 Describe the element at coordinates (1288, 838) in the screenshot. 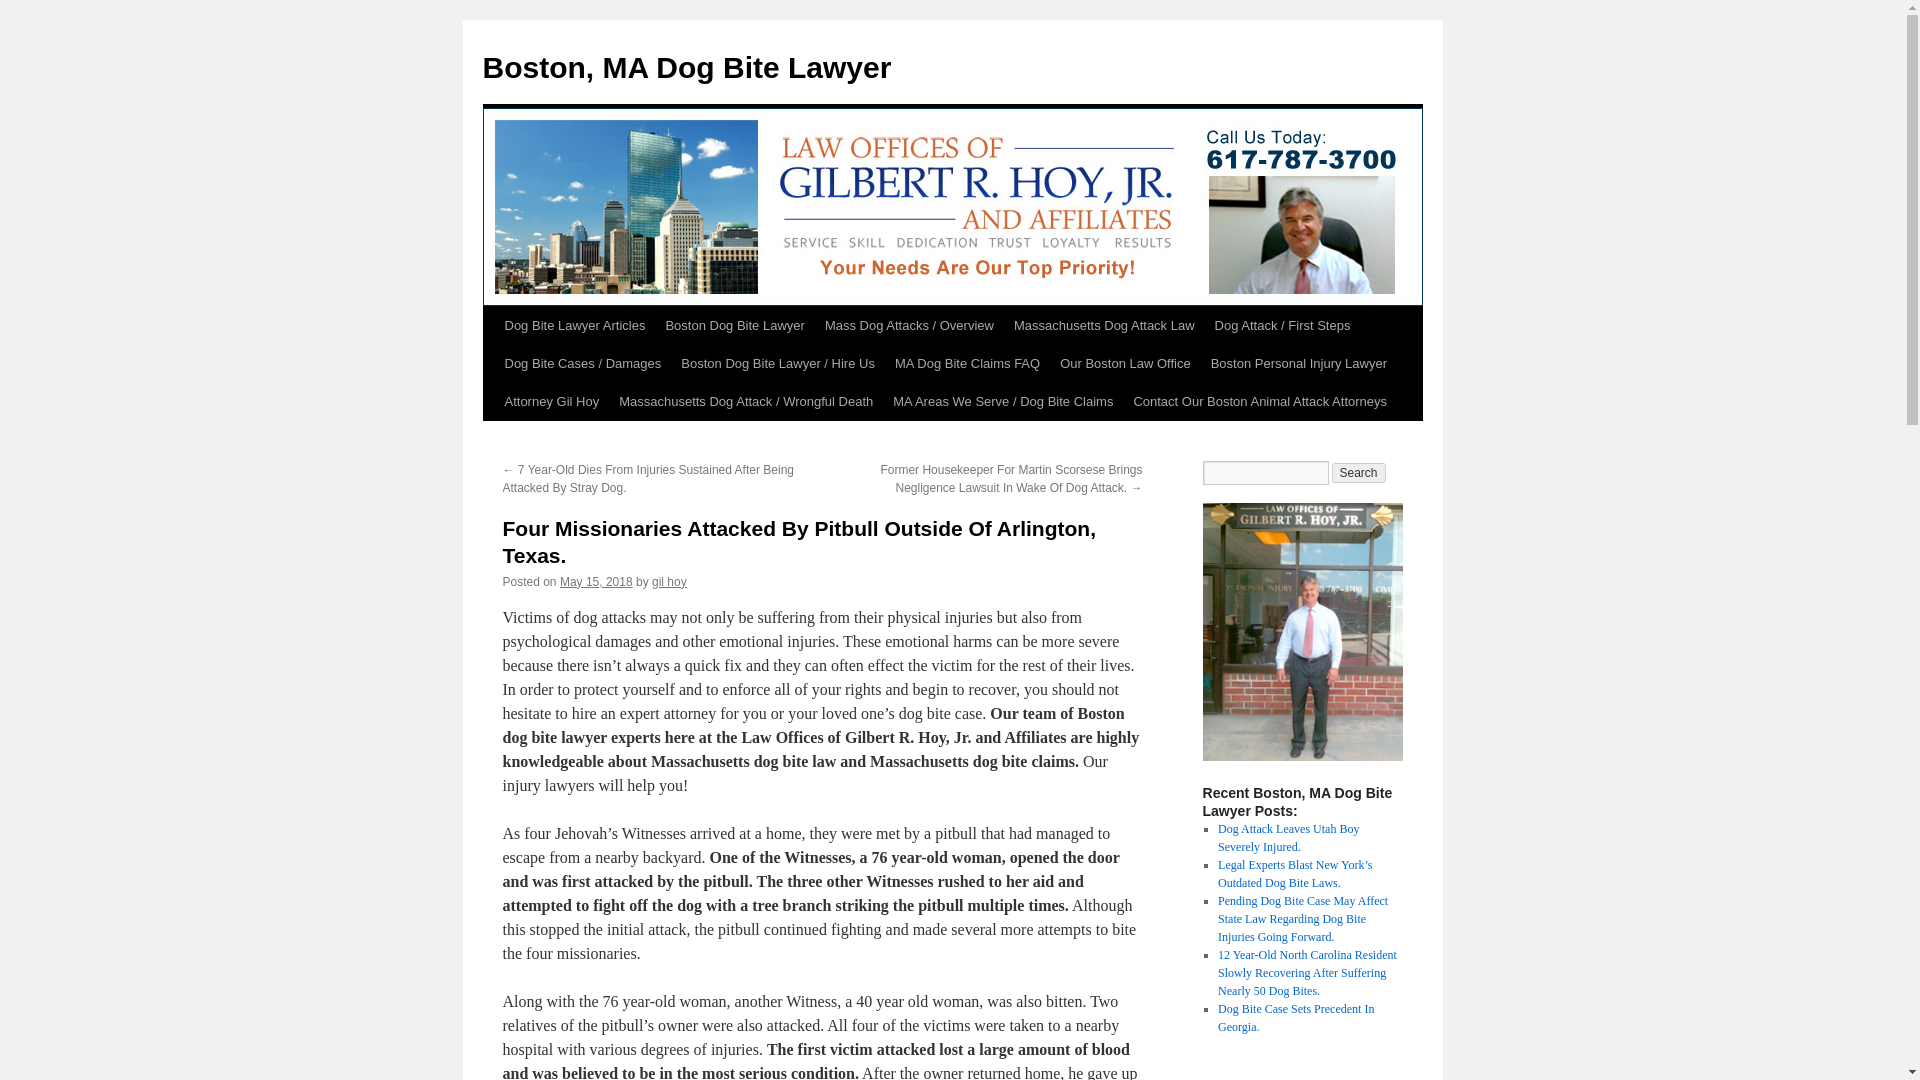

I see `Dog Attack Leaves Utah Boy Severely Injured.` at that location.